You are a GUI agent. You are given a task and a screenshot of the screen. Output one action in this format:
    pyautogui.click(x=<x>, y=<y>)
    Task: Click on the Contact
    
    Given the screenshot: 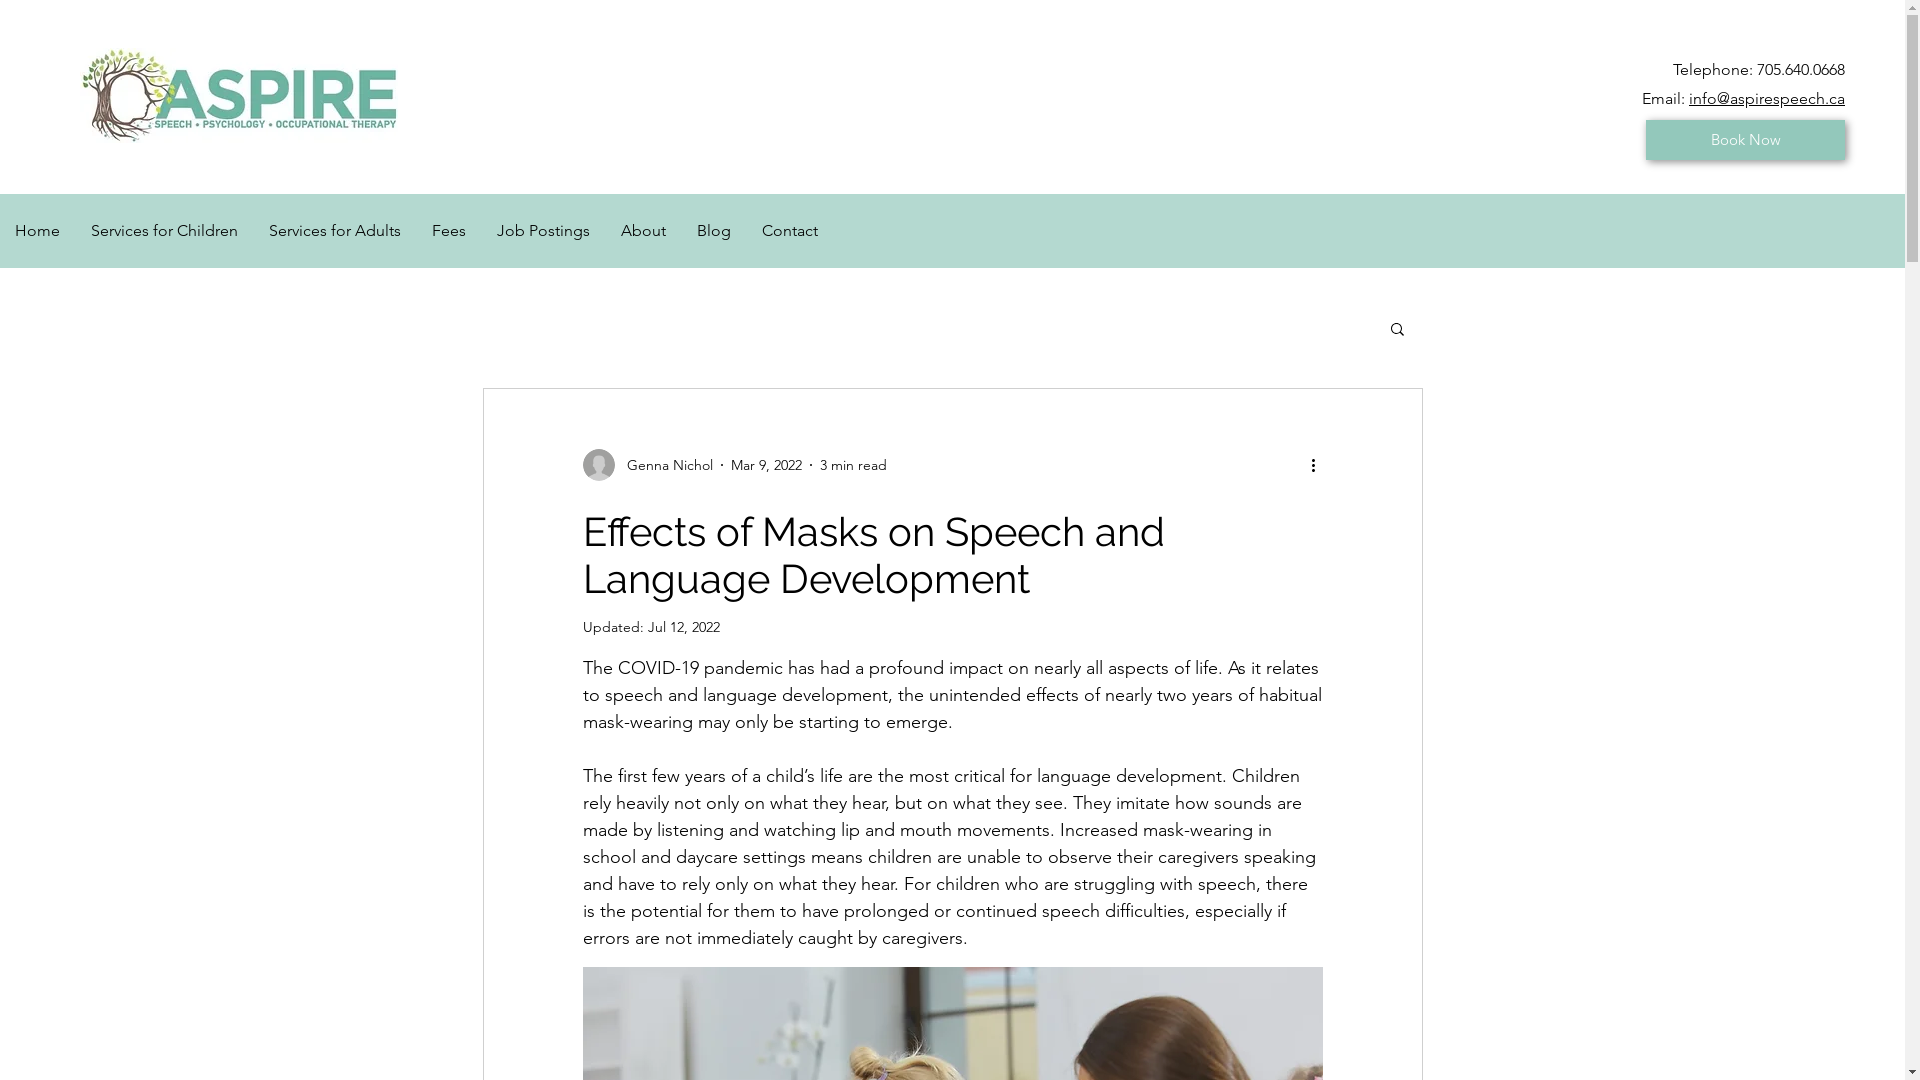 What is the action you would take?
    pyautogui.click(x=790, y=231)
    